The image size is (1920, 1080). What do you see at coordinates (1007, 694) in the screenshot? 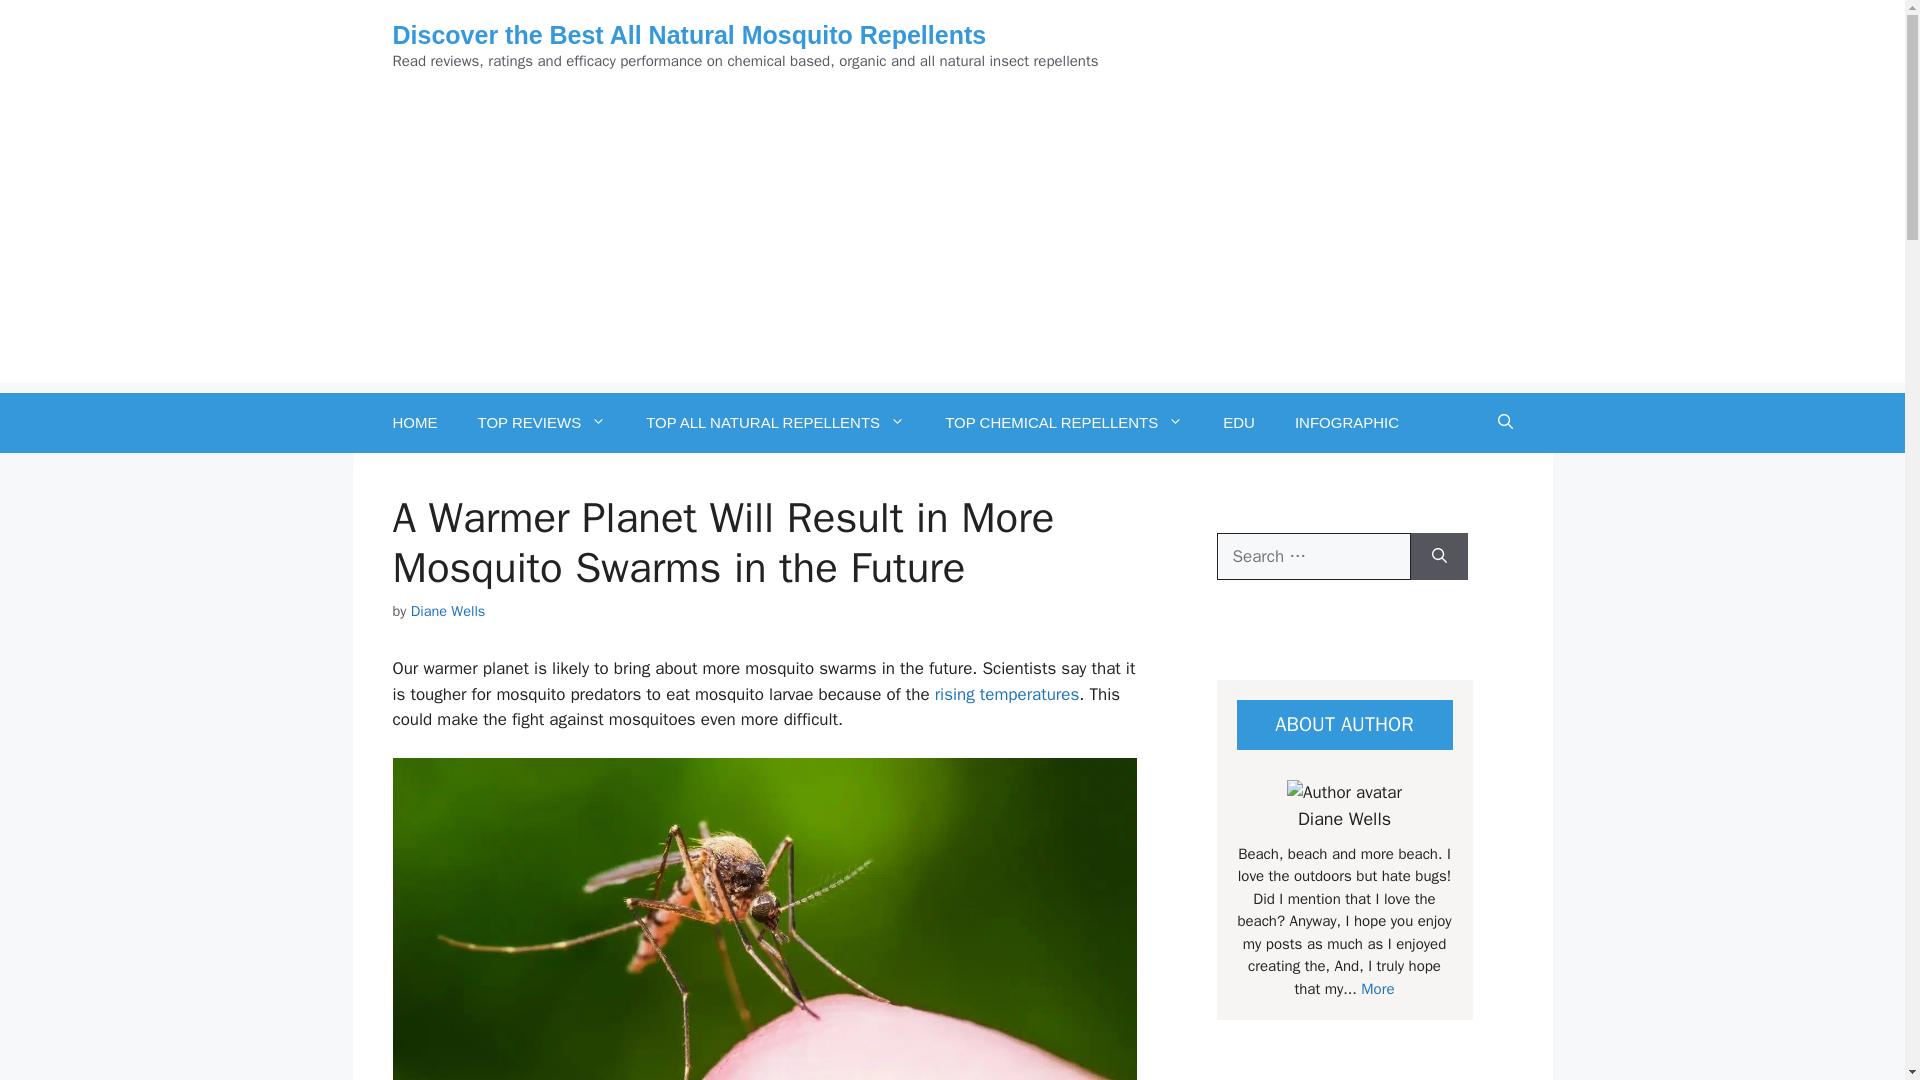
I see `rising temperatures` at bounding box center [1007, 694].